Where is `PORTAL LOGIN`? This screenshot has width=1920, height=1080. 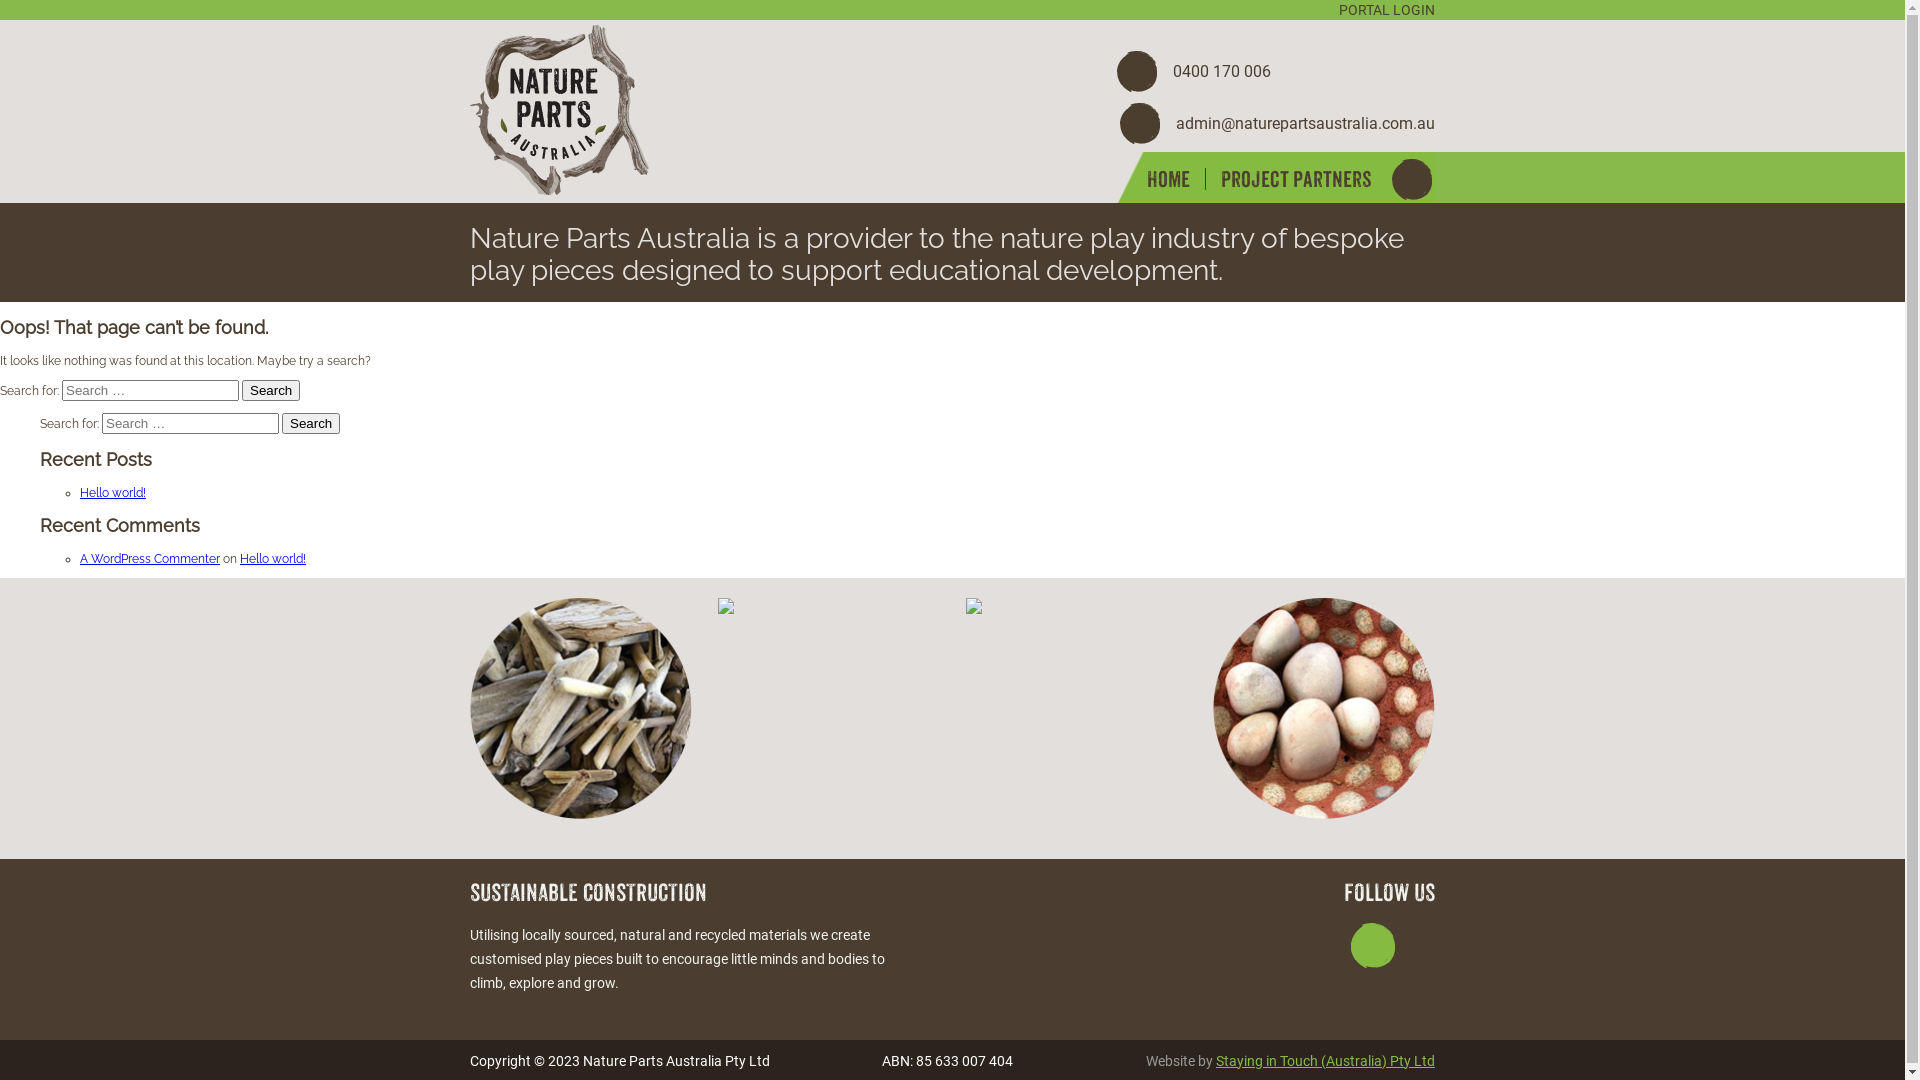
PORTAL LOGIN is located at coordinates (1387, 10).